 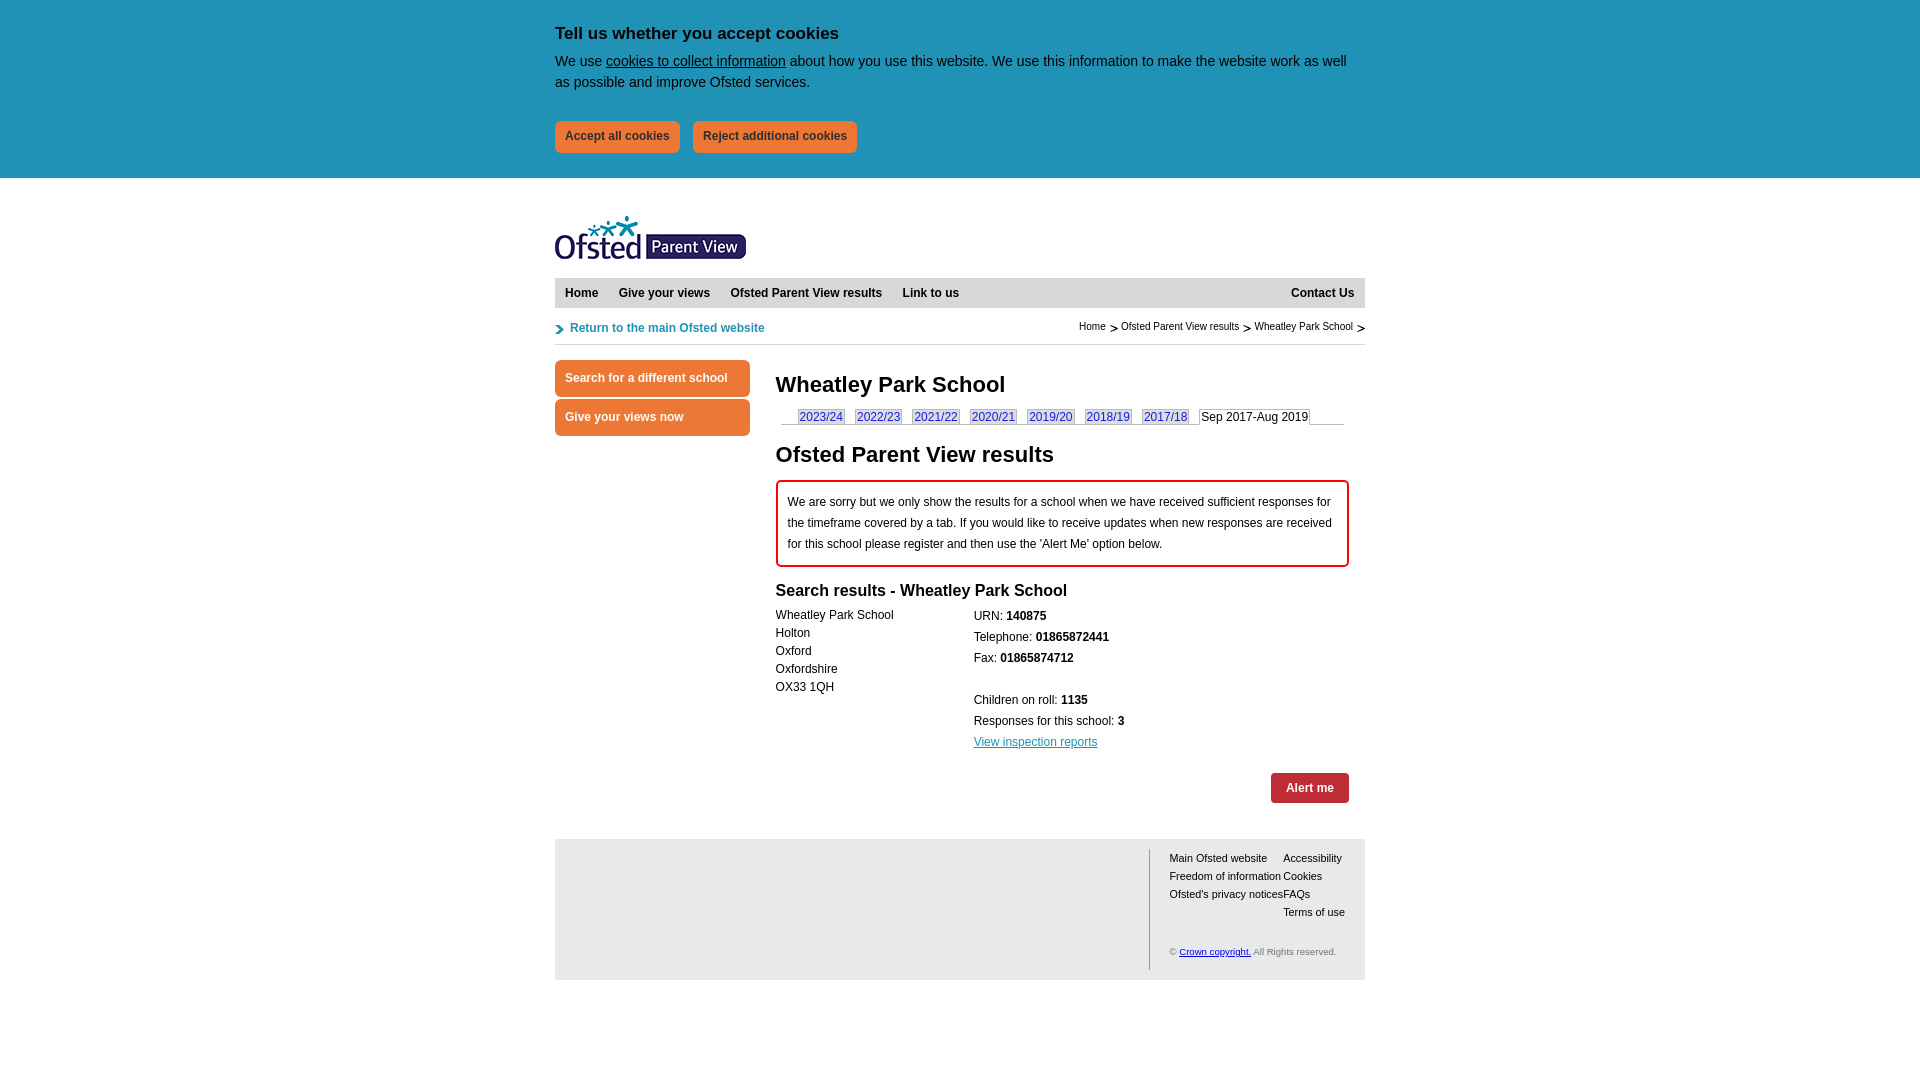 What do you see at coordinates (806, 292) in the screenshot?
I see `Ofsted Parent View results` at bounding box center [806, 292].